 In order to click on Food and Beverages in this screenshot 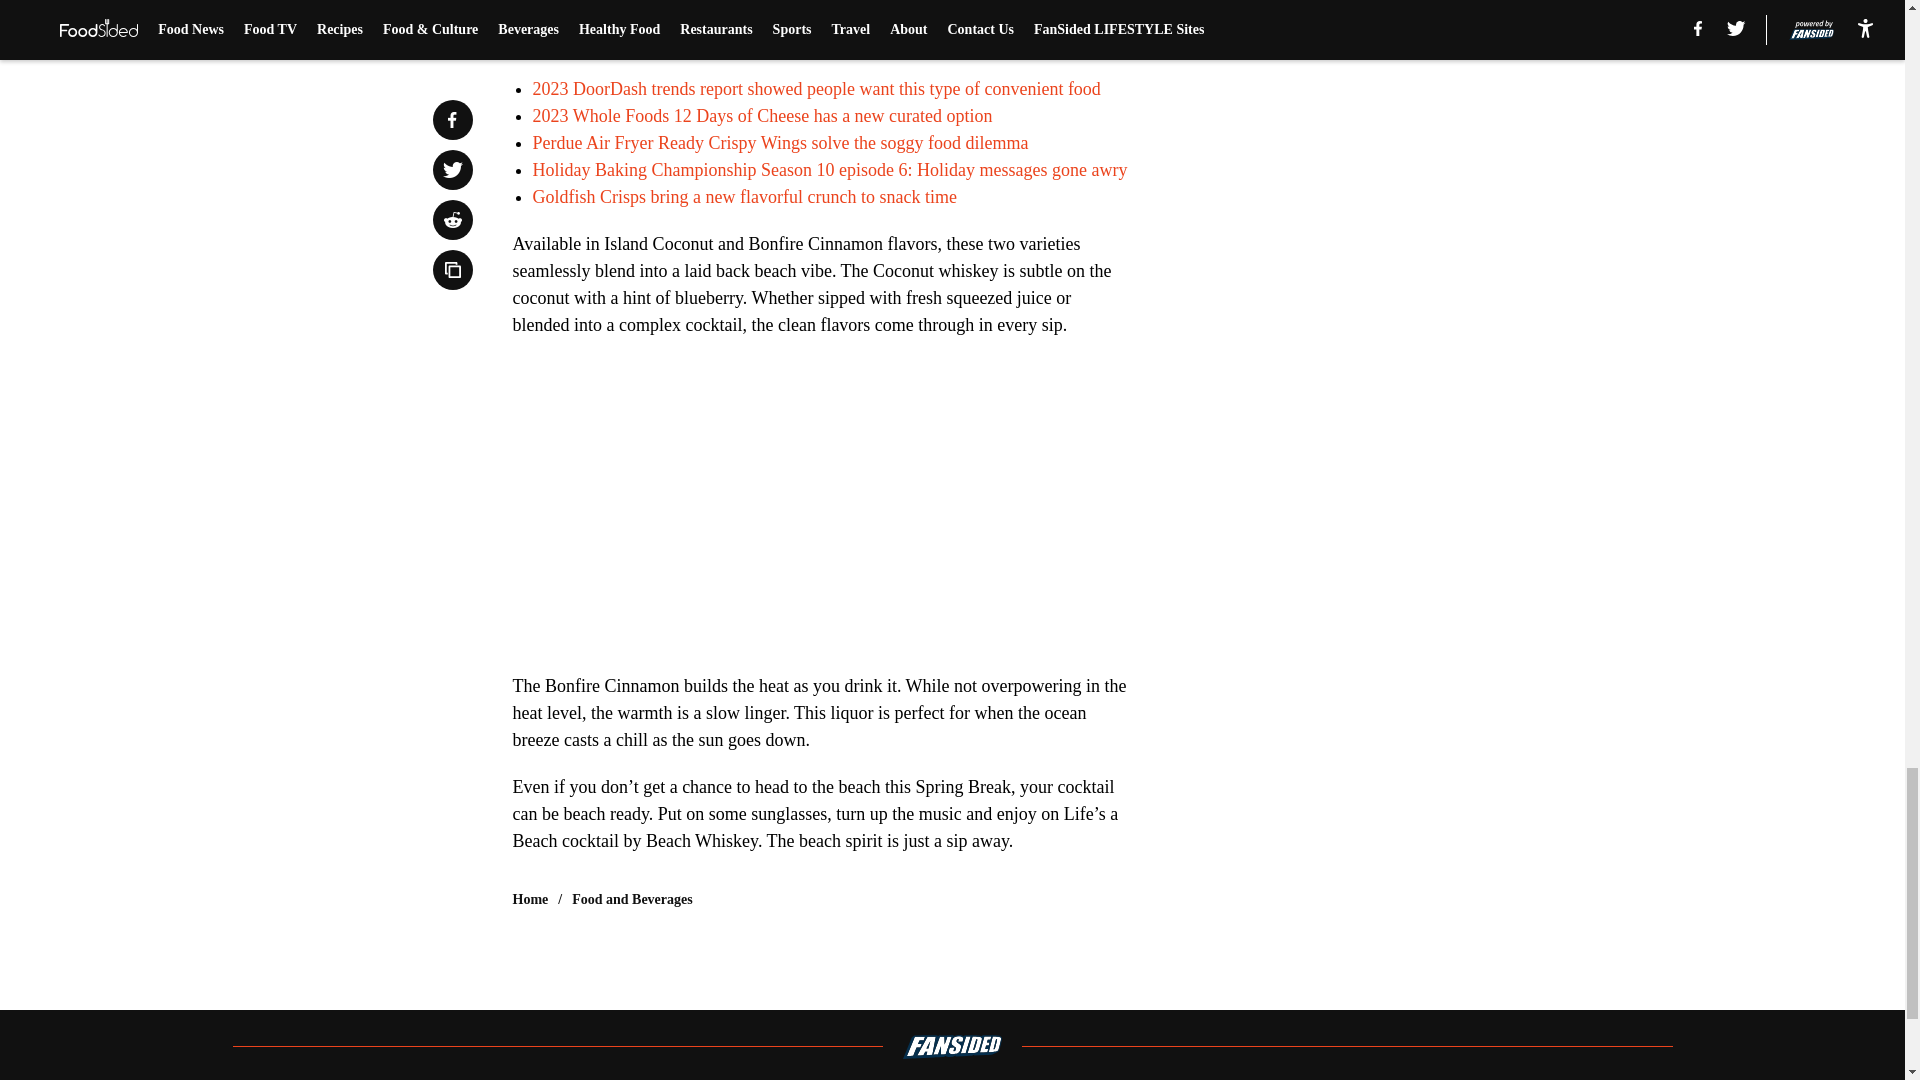, I will do `click(632, 900)`.